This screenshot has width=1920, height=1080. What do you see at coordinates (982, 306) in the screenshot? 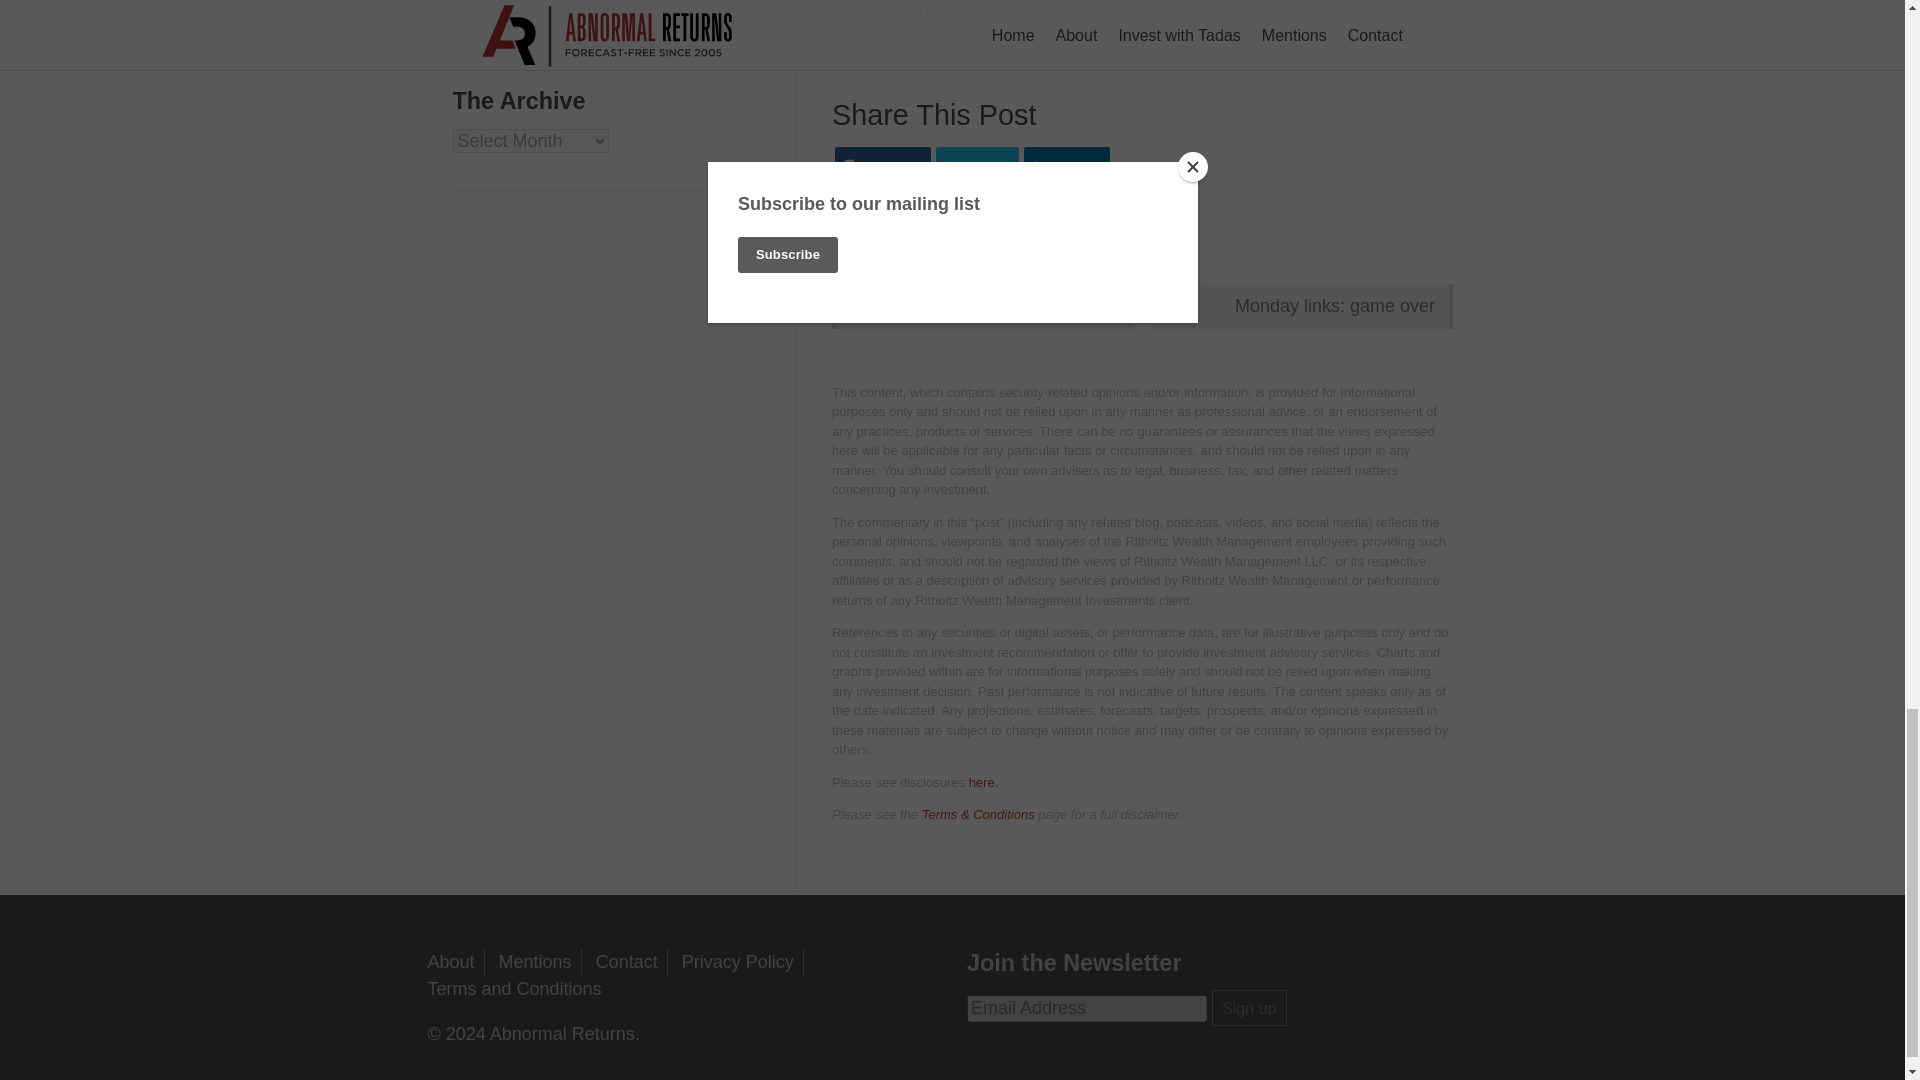
I see `Sunday links: ETF explosion` at bounding box center [982, 306].